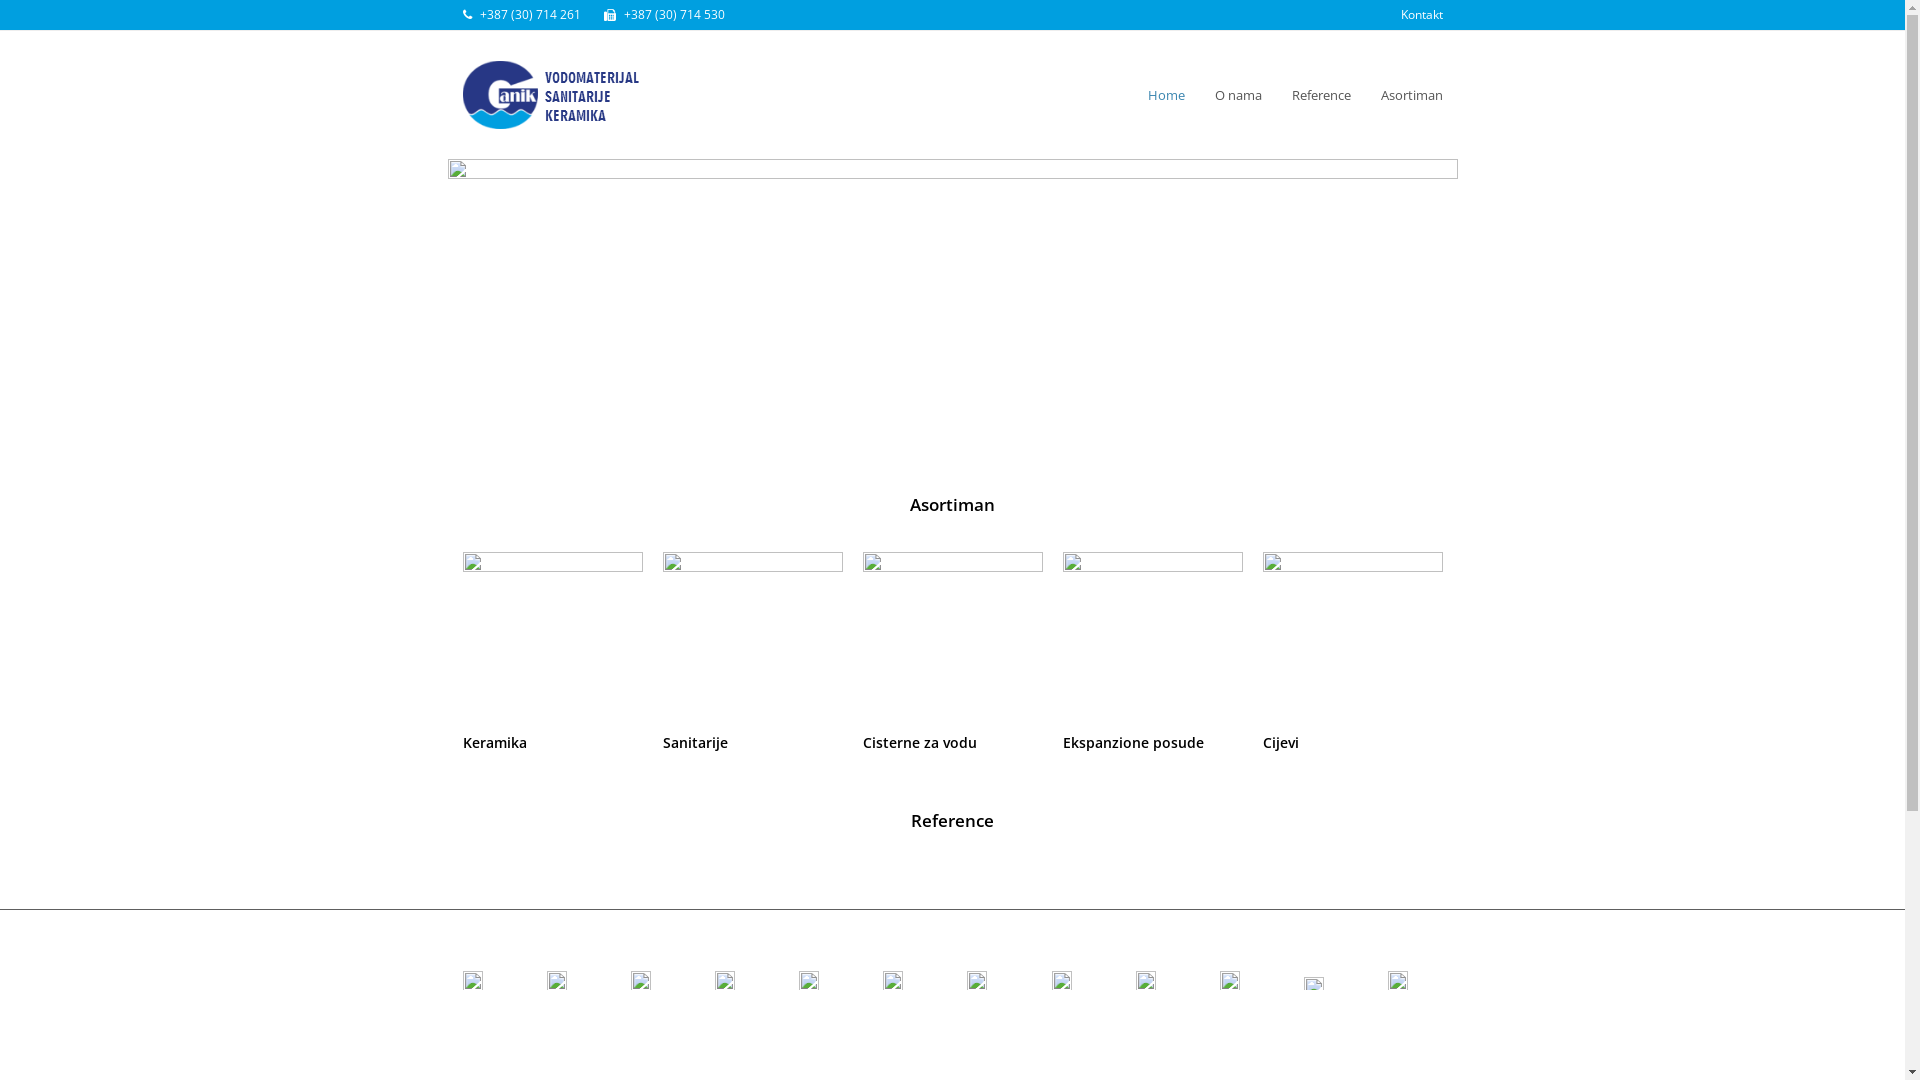  I want to click on Sanitarije, so click(694, 742).